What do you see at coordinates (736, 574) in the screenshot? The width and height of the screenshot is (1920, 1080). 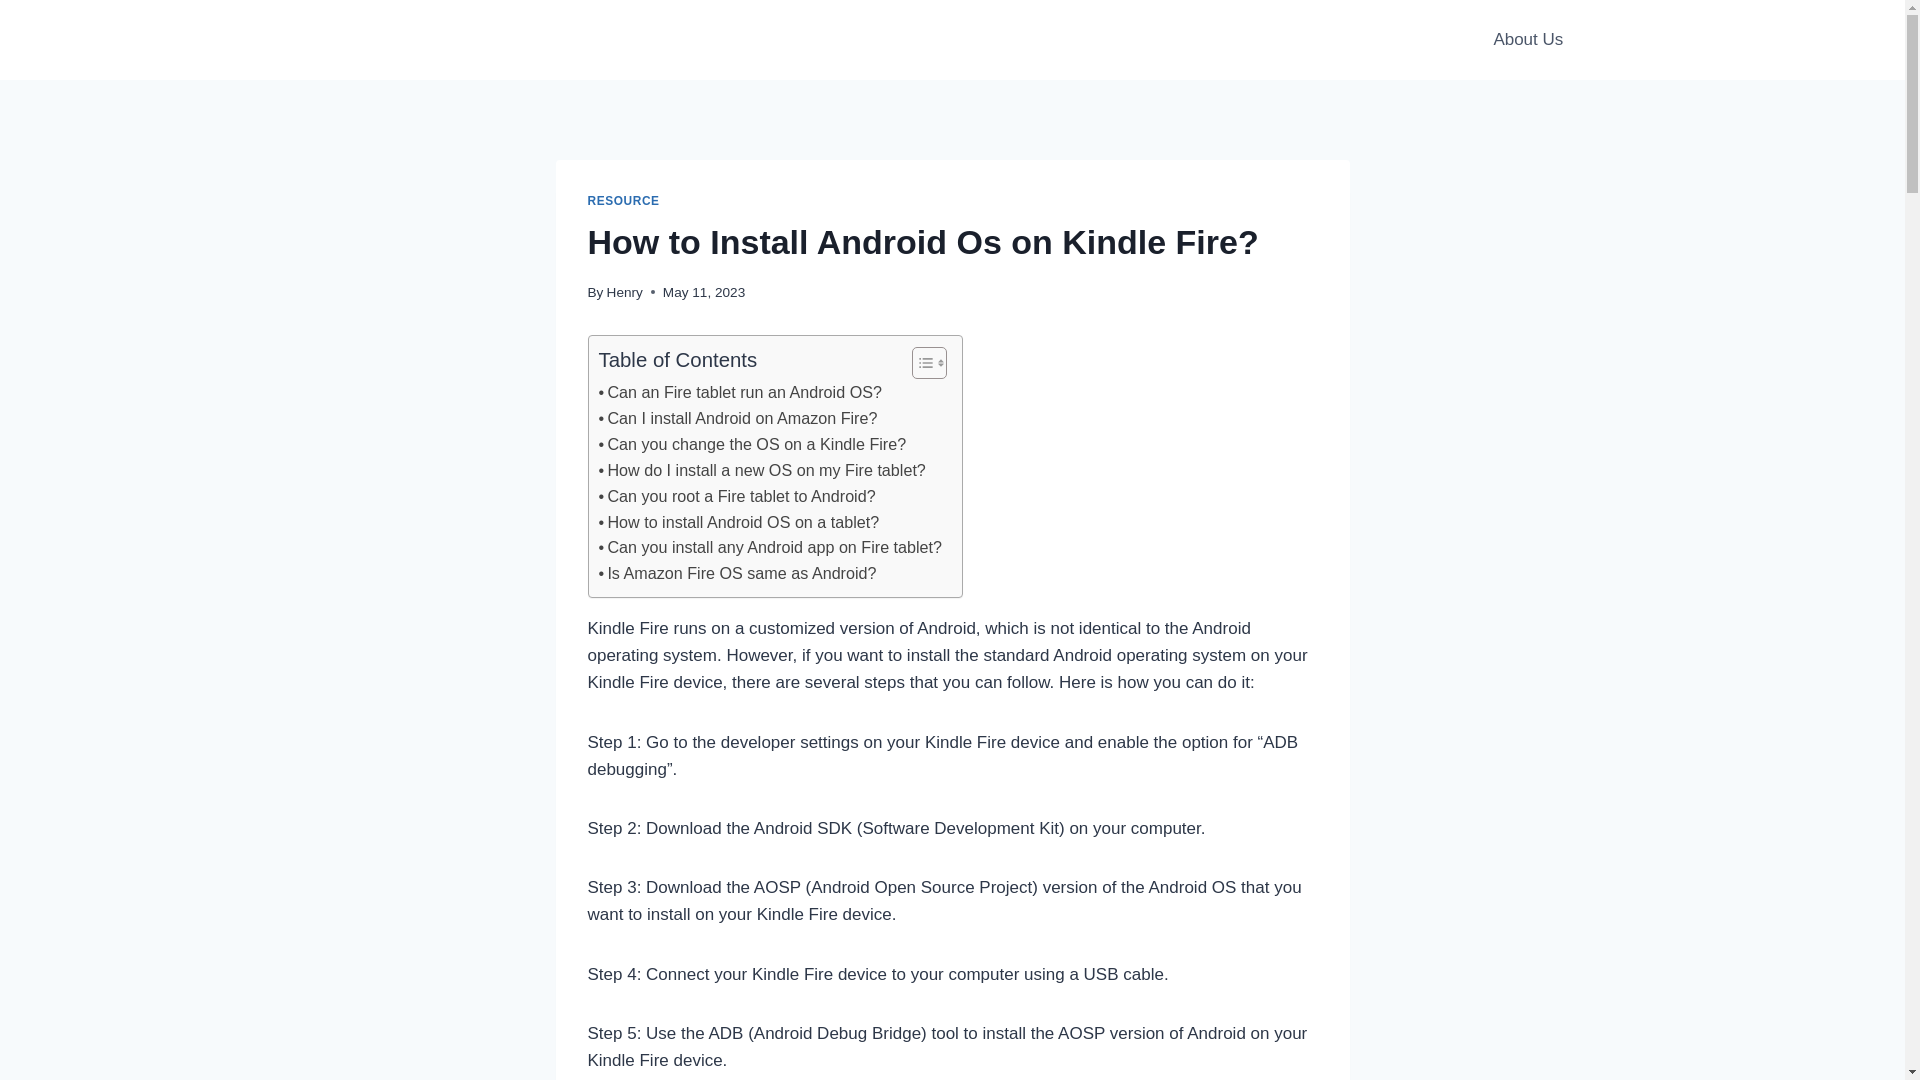 I see `Is Amazon Fire OS same as Android?` at bounding box center [736, 574].